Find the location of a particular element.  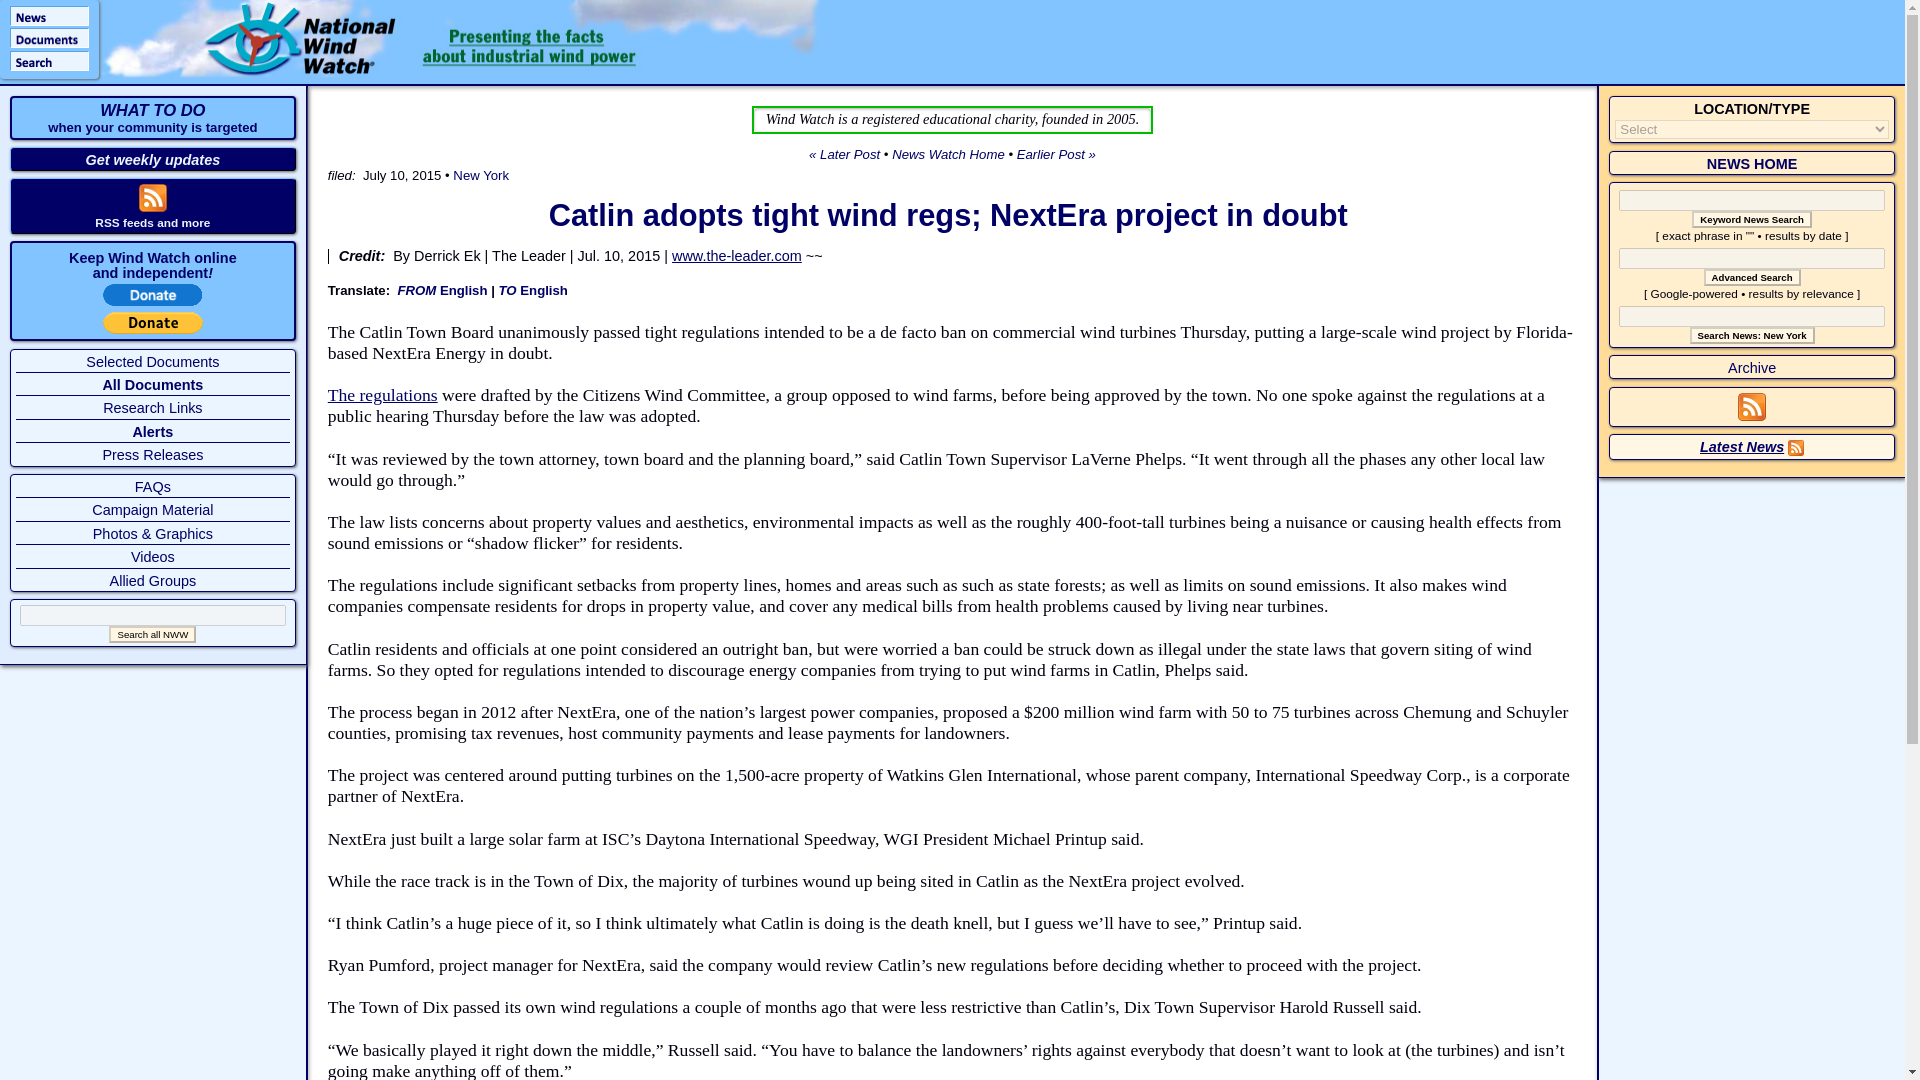

Search News: New York is located at coordinates (1752, 336).